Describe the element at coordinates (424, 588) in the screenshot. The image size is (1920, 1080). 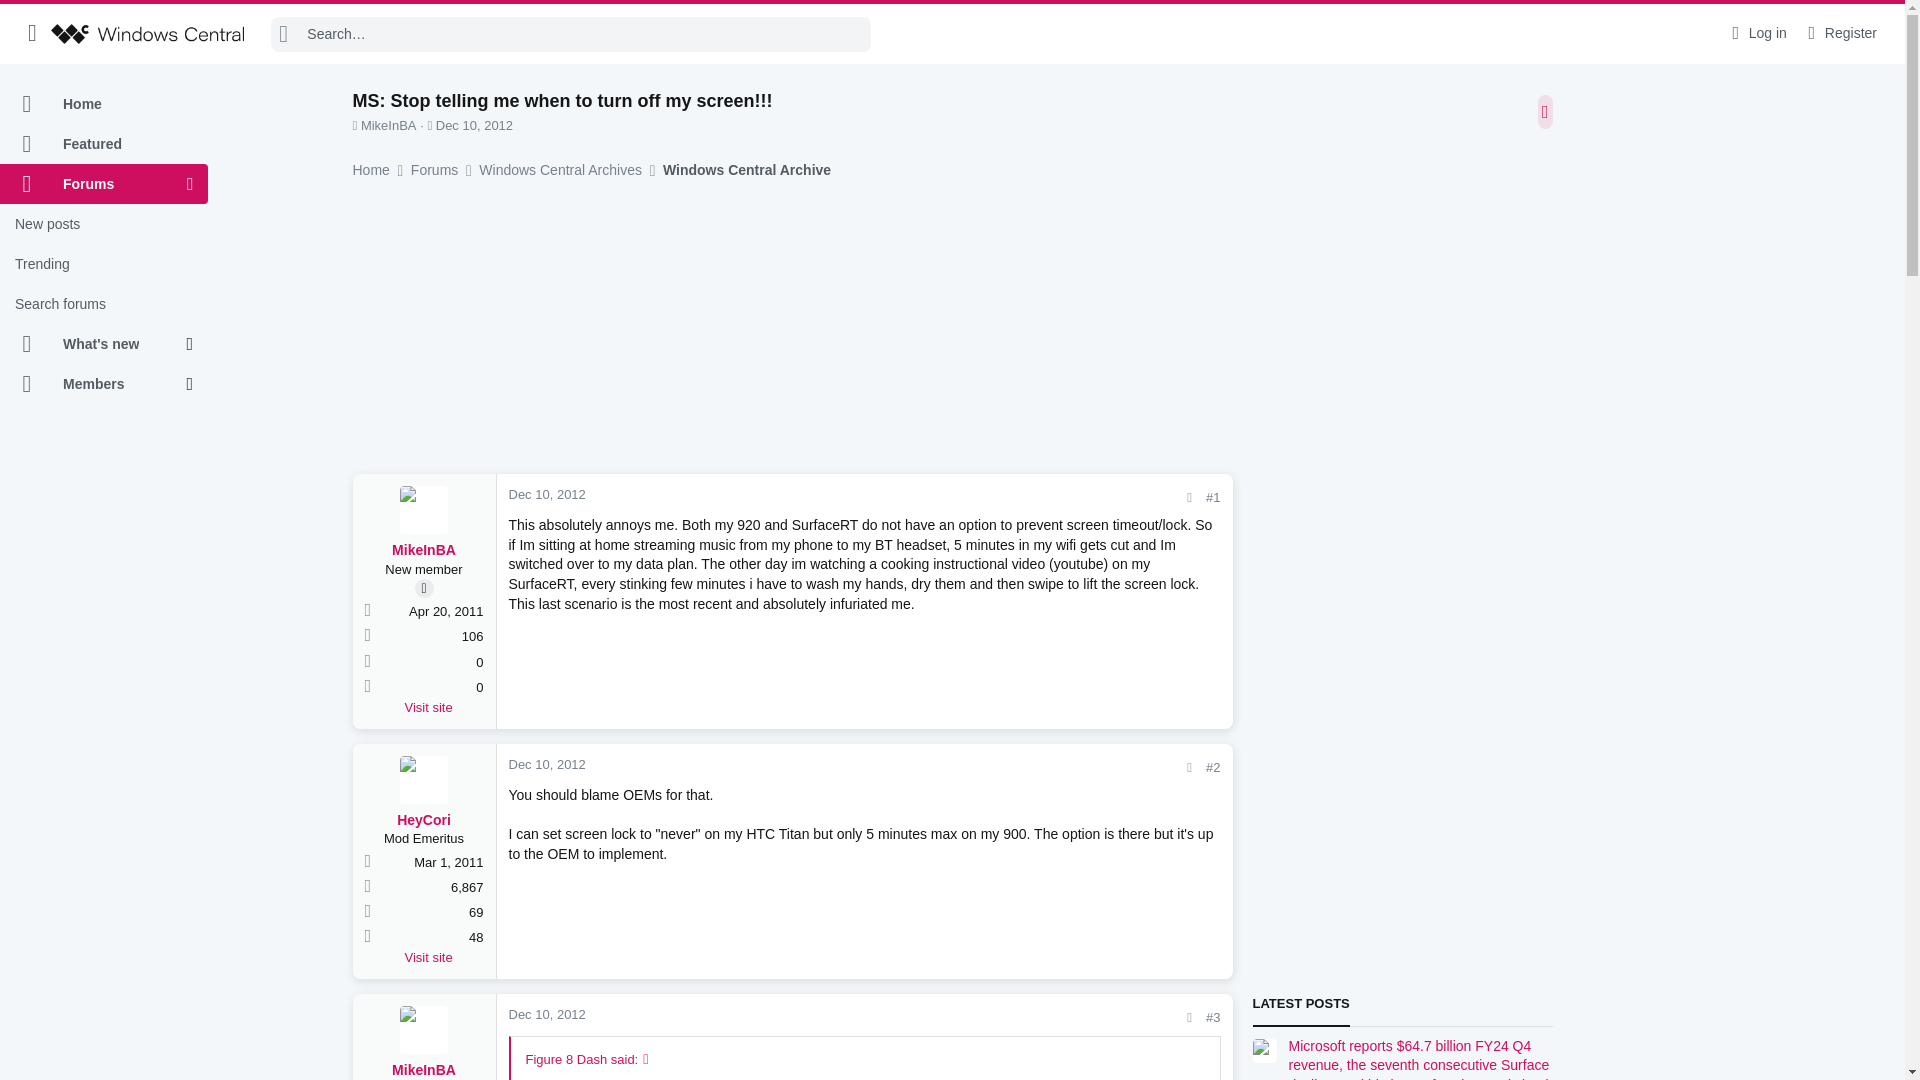
I see `Original poster` at that location.